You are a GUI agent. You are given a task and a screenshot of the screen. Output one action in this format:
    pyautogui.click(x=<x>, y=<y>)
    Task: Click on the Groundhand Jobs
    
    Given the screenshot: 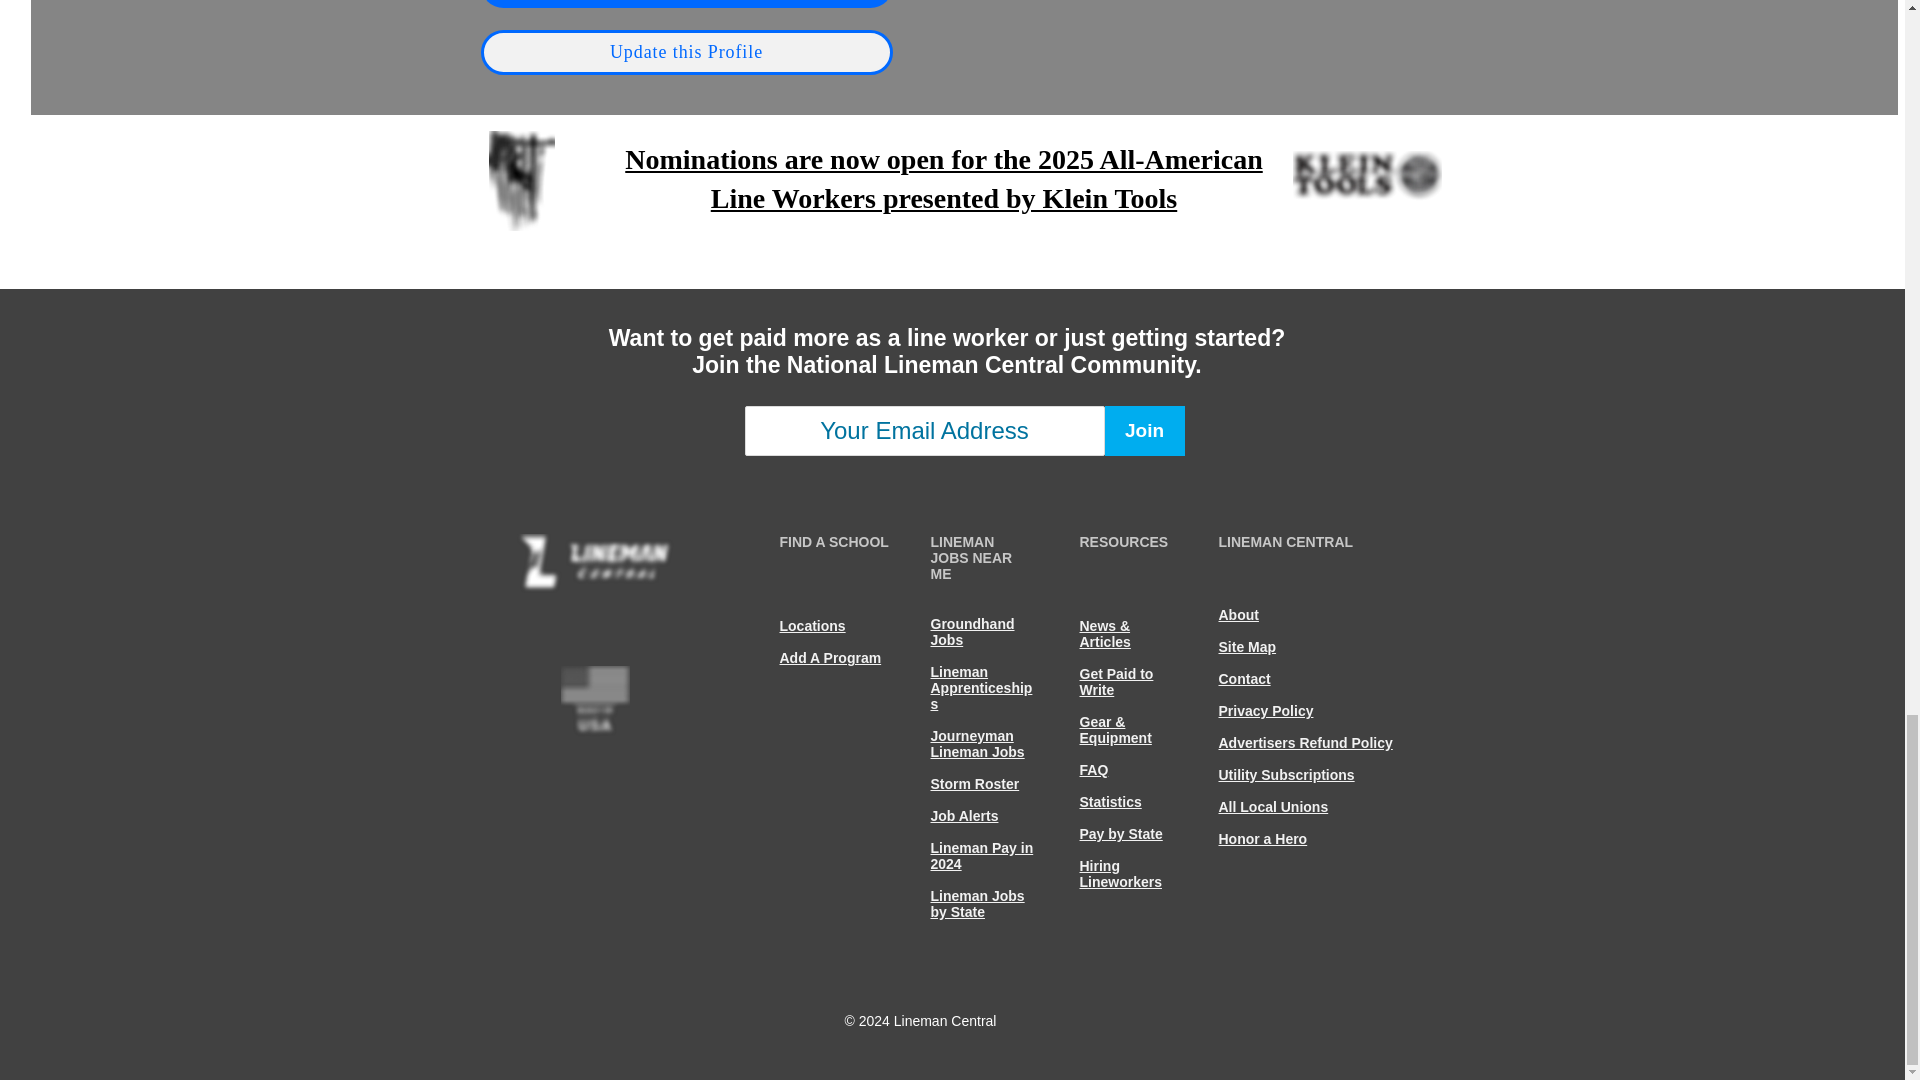 What is the action you would take?
    pyautogui.click(x=971, y=632)
    